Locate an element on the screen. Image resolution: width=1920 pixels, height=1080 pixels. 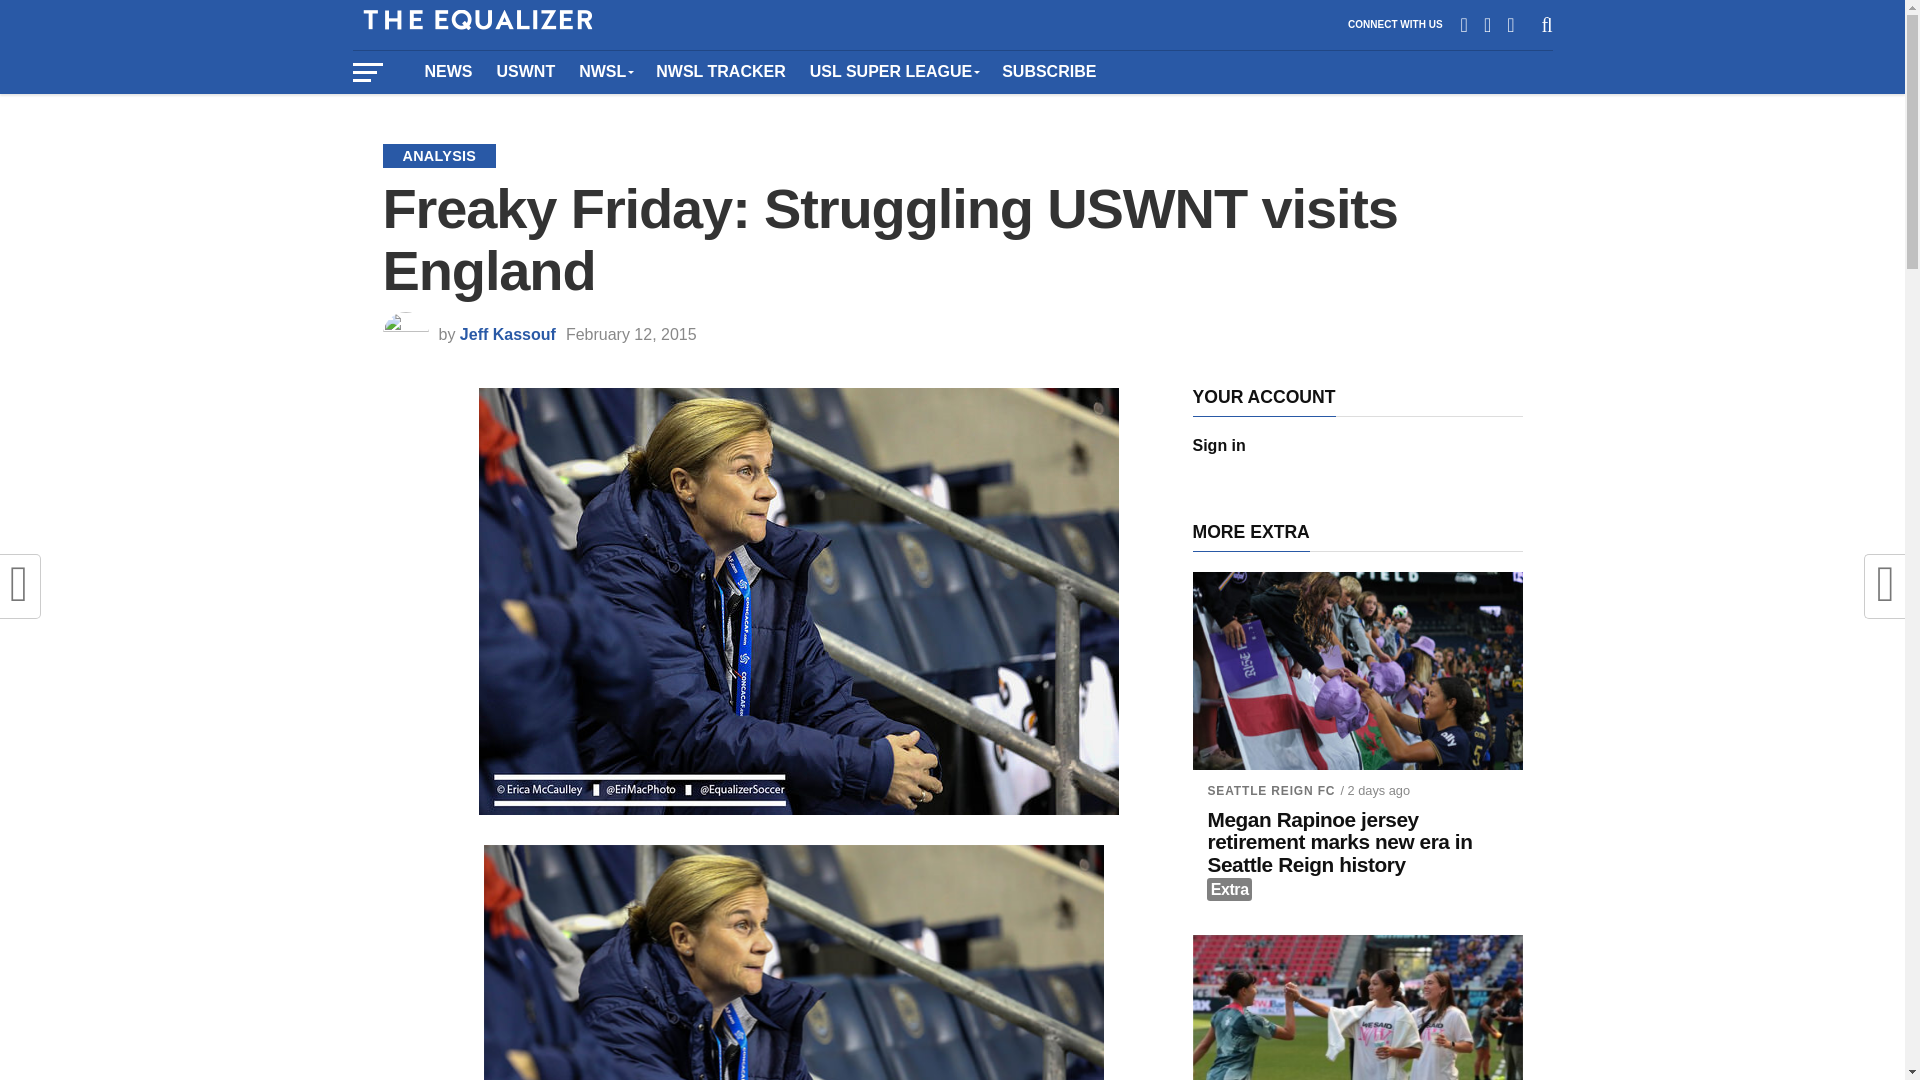
USWNT is located at coordinates (524, 71).